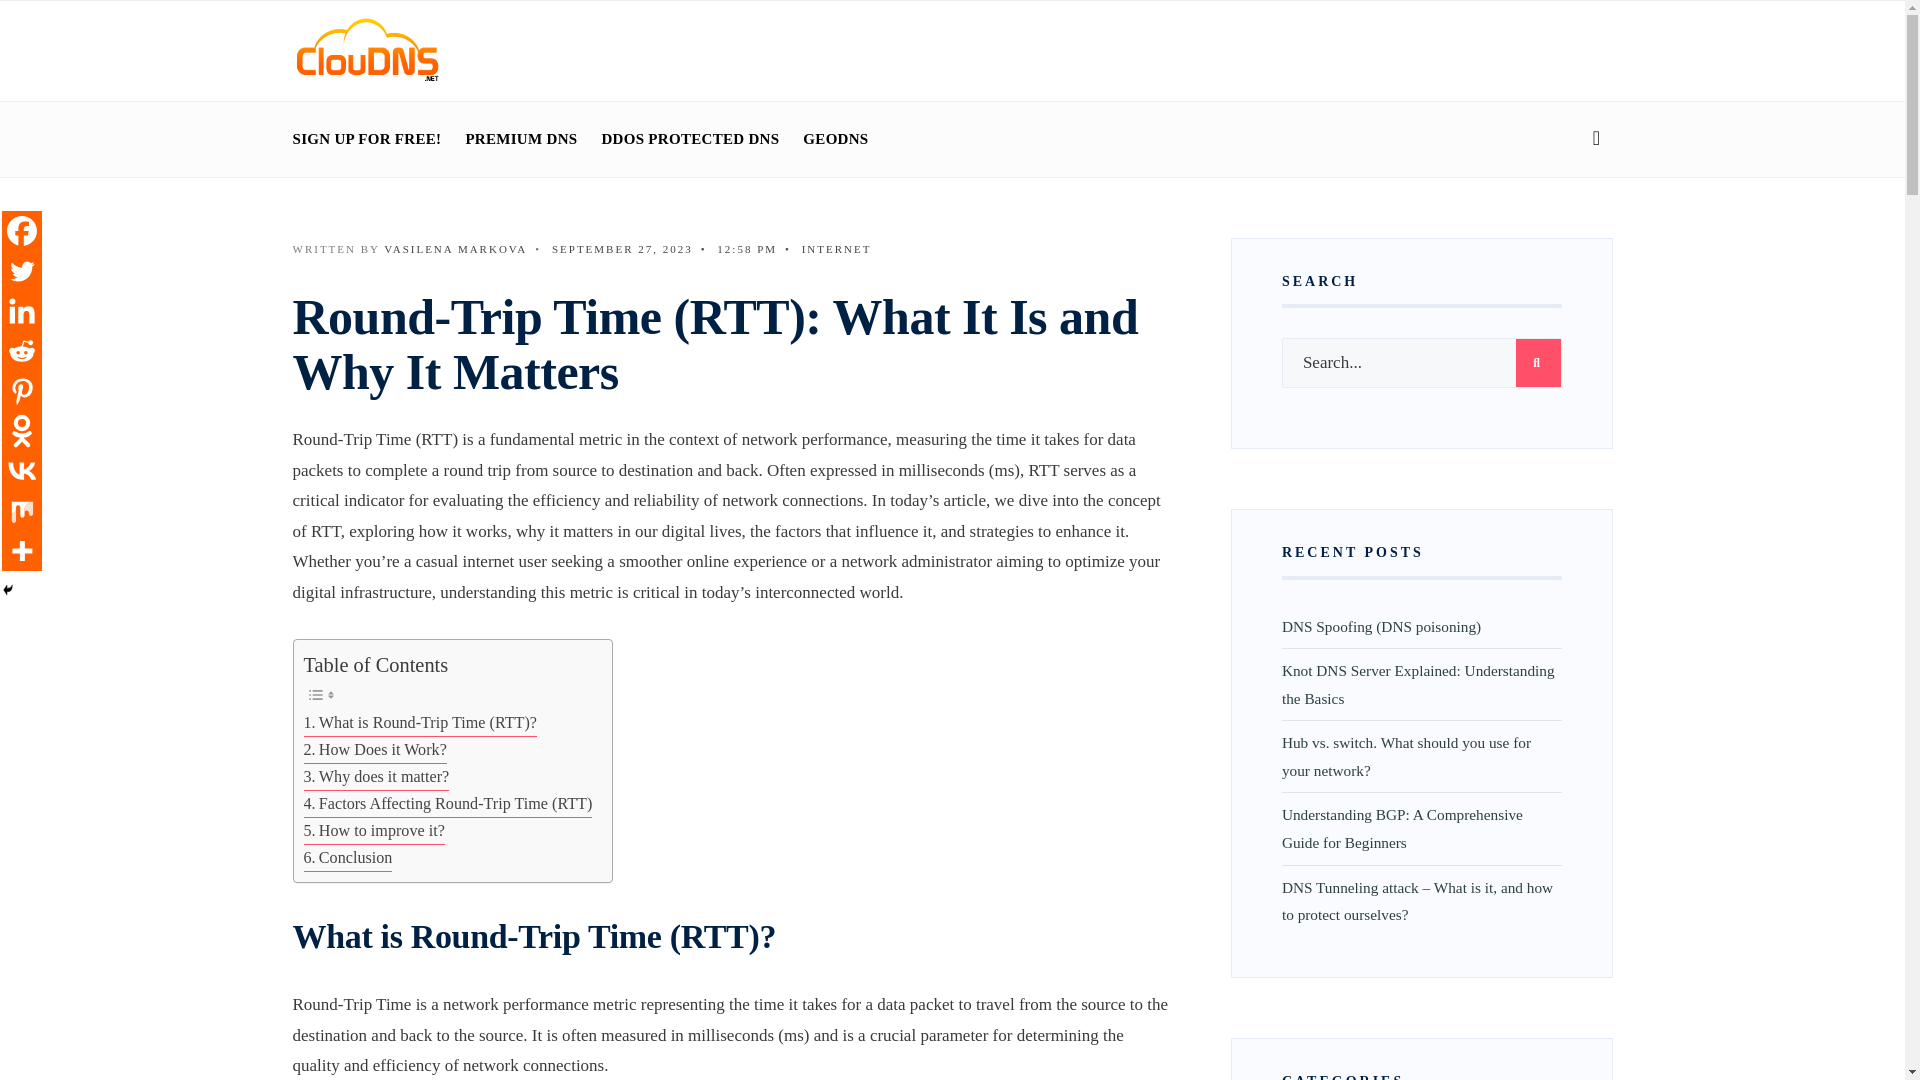 The height and width of the screenshot is (1080, 1920). I want to click on Why does it matter?, so click(376, 776).